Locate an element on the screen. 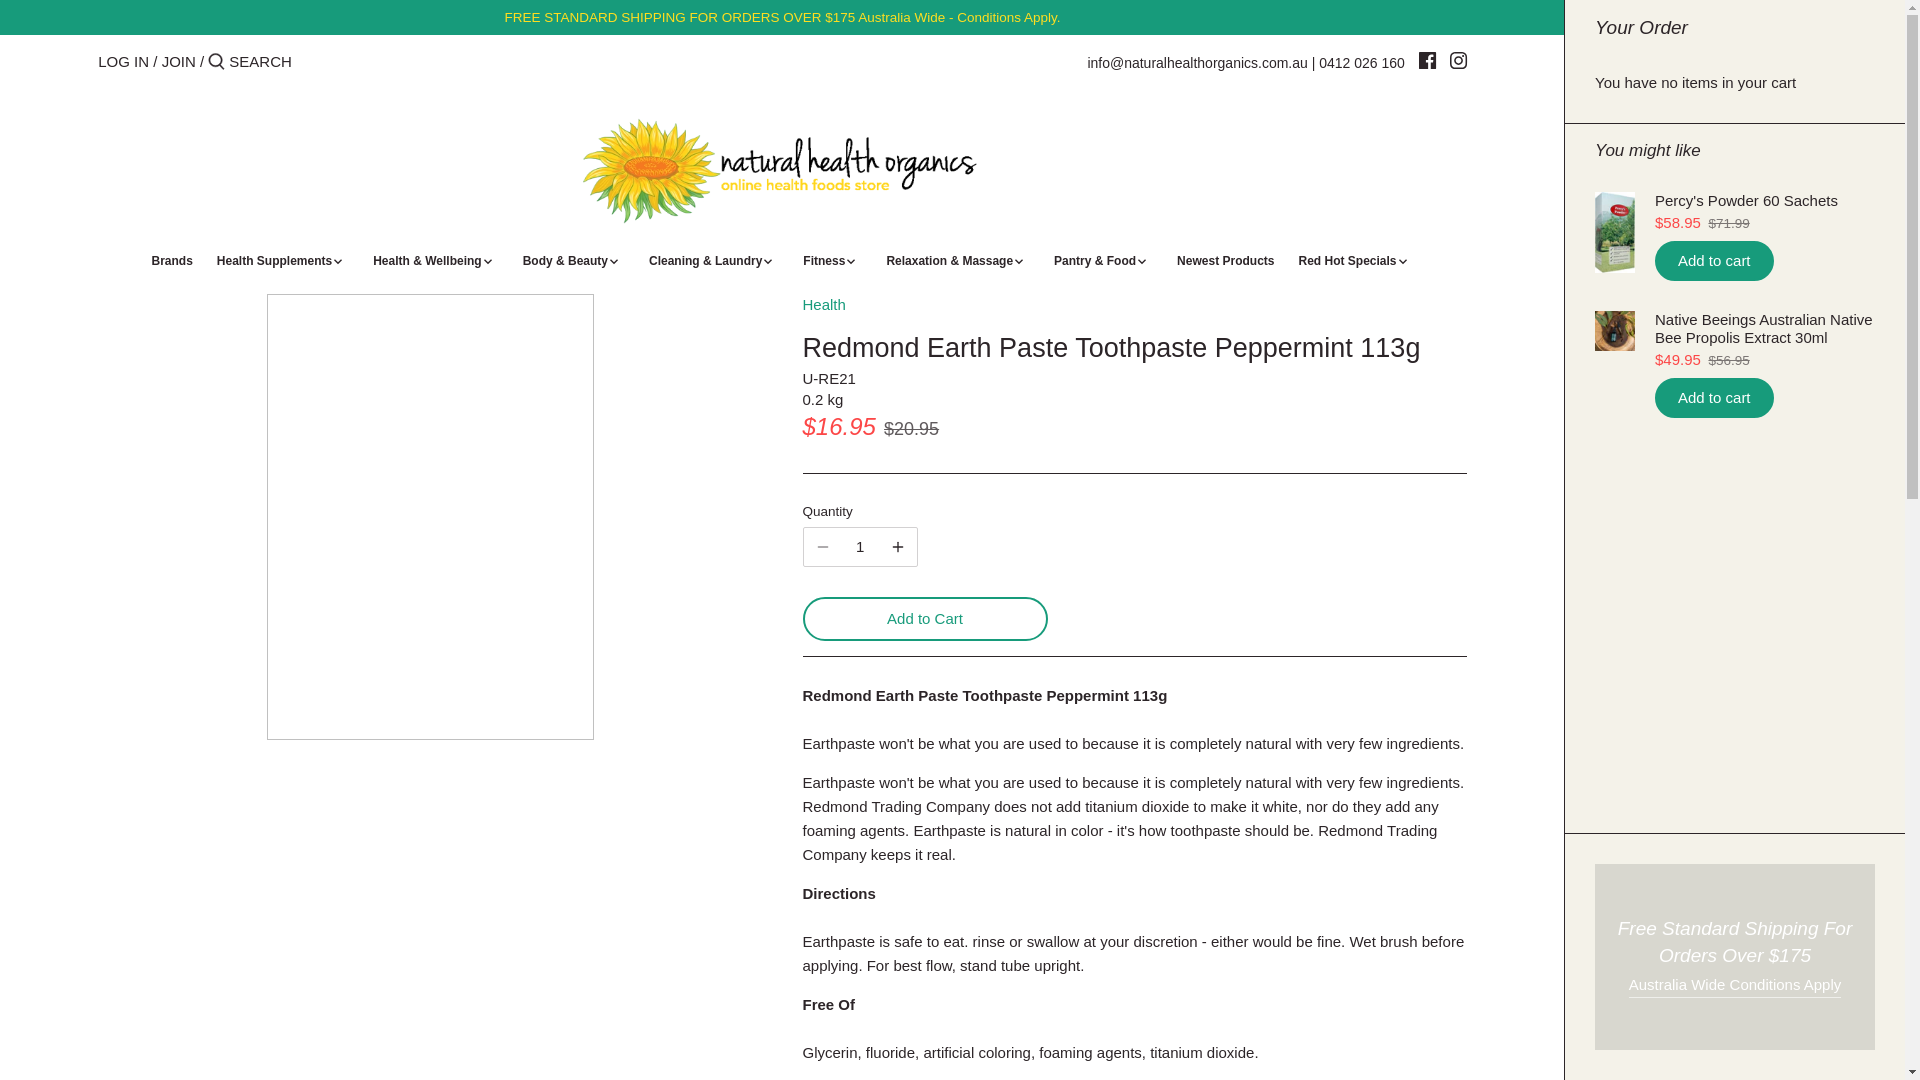  Brands is located at coordinates (170, 264).